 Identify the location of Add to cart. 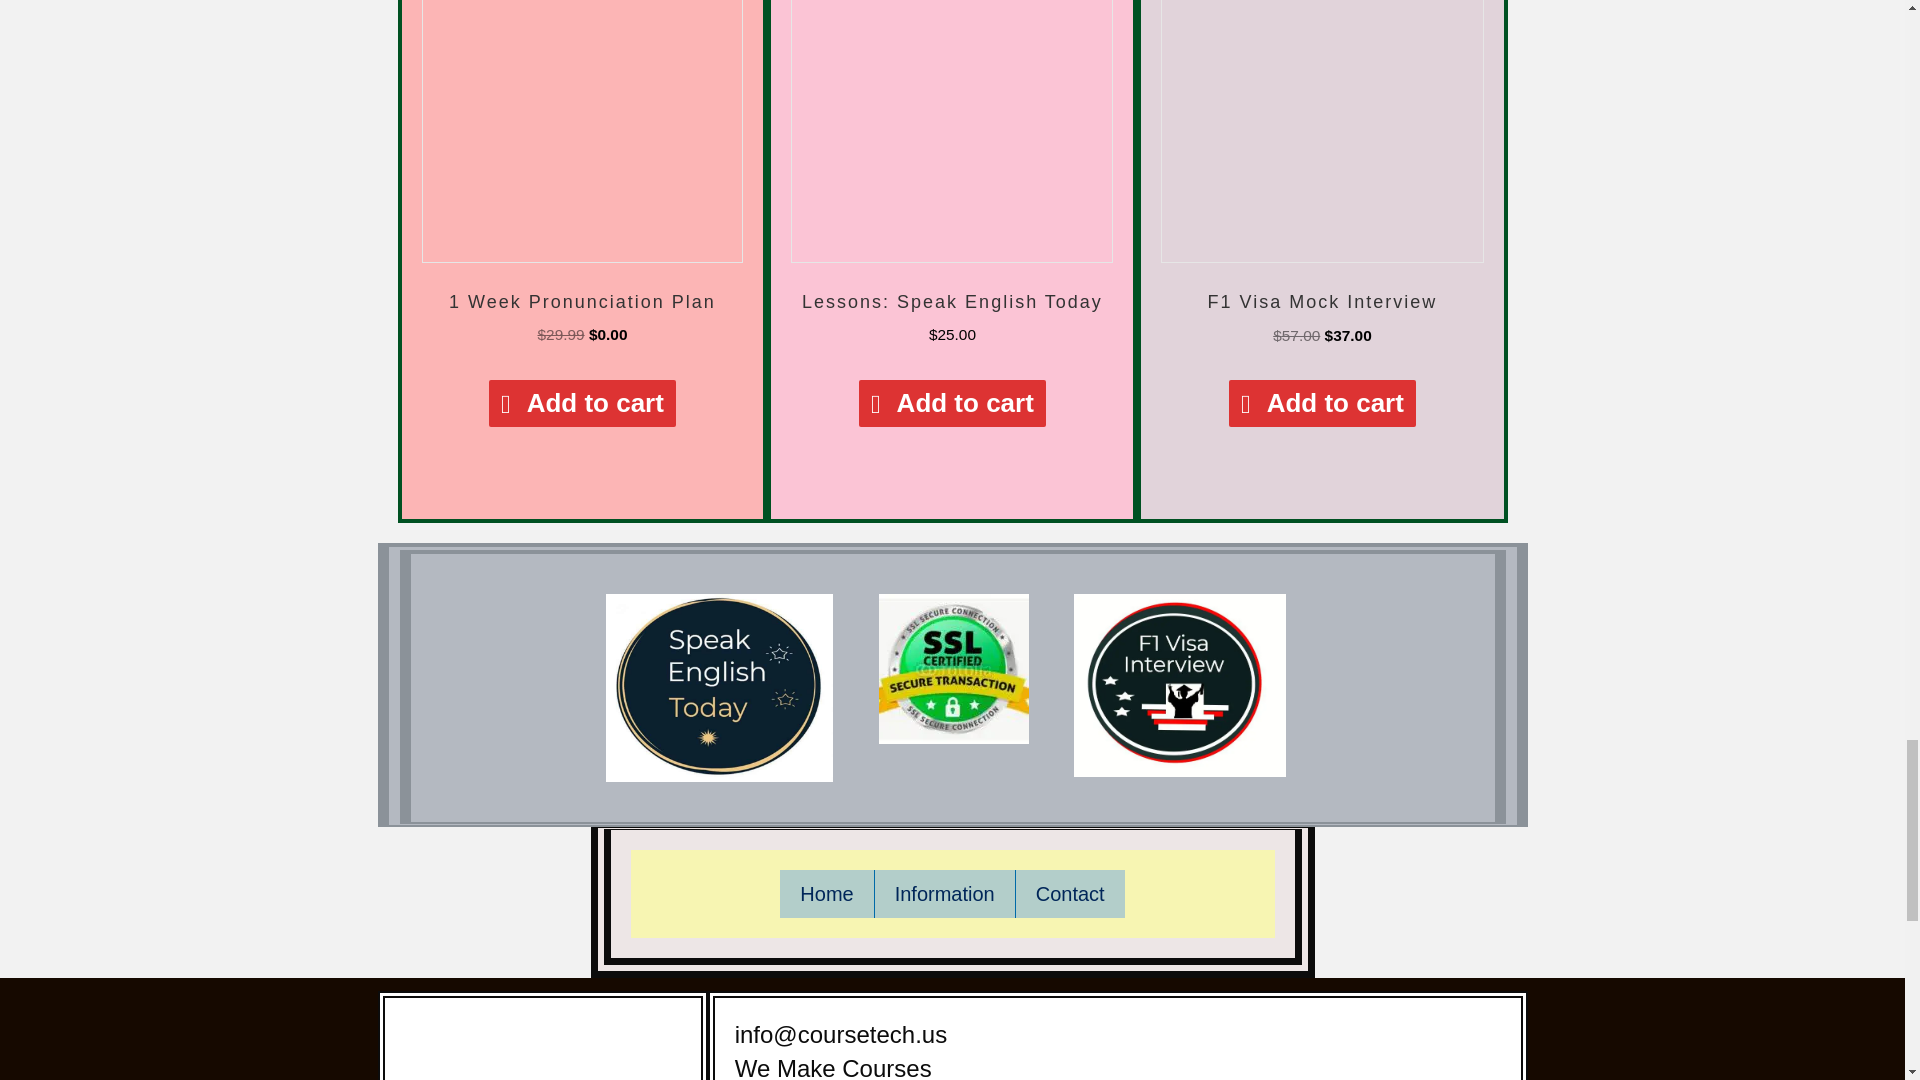
(1322, 403).